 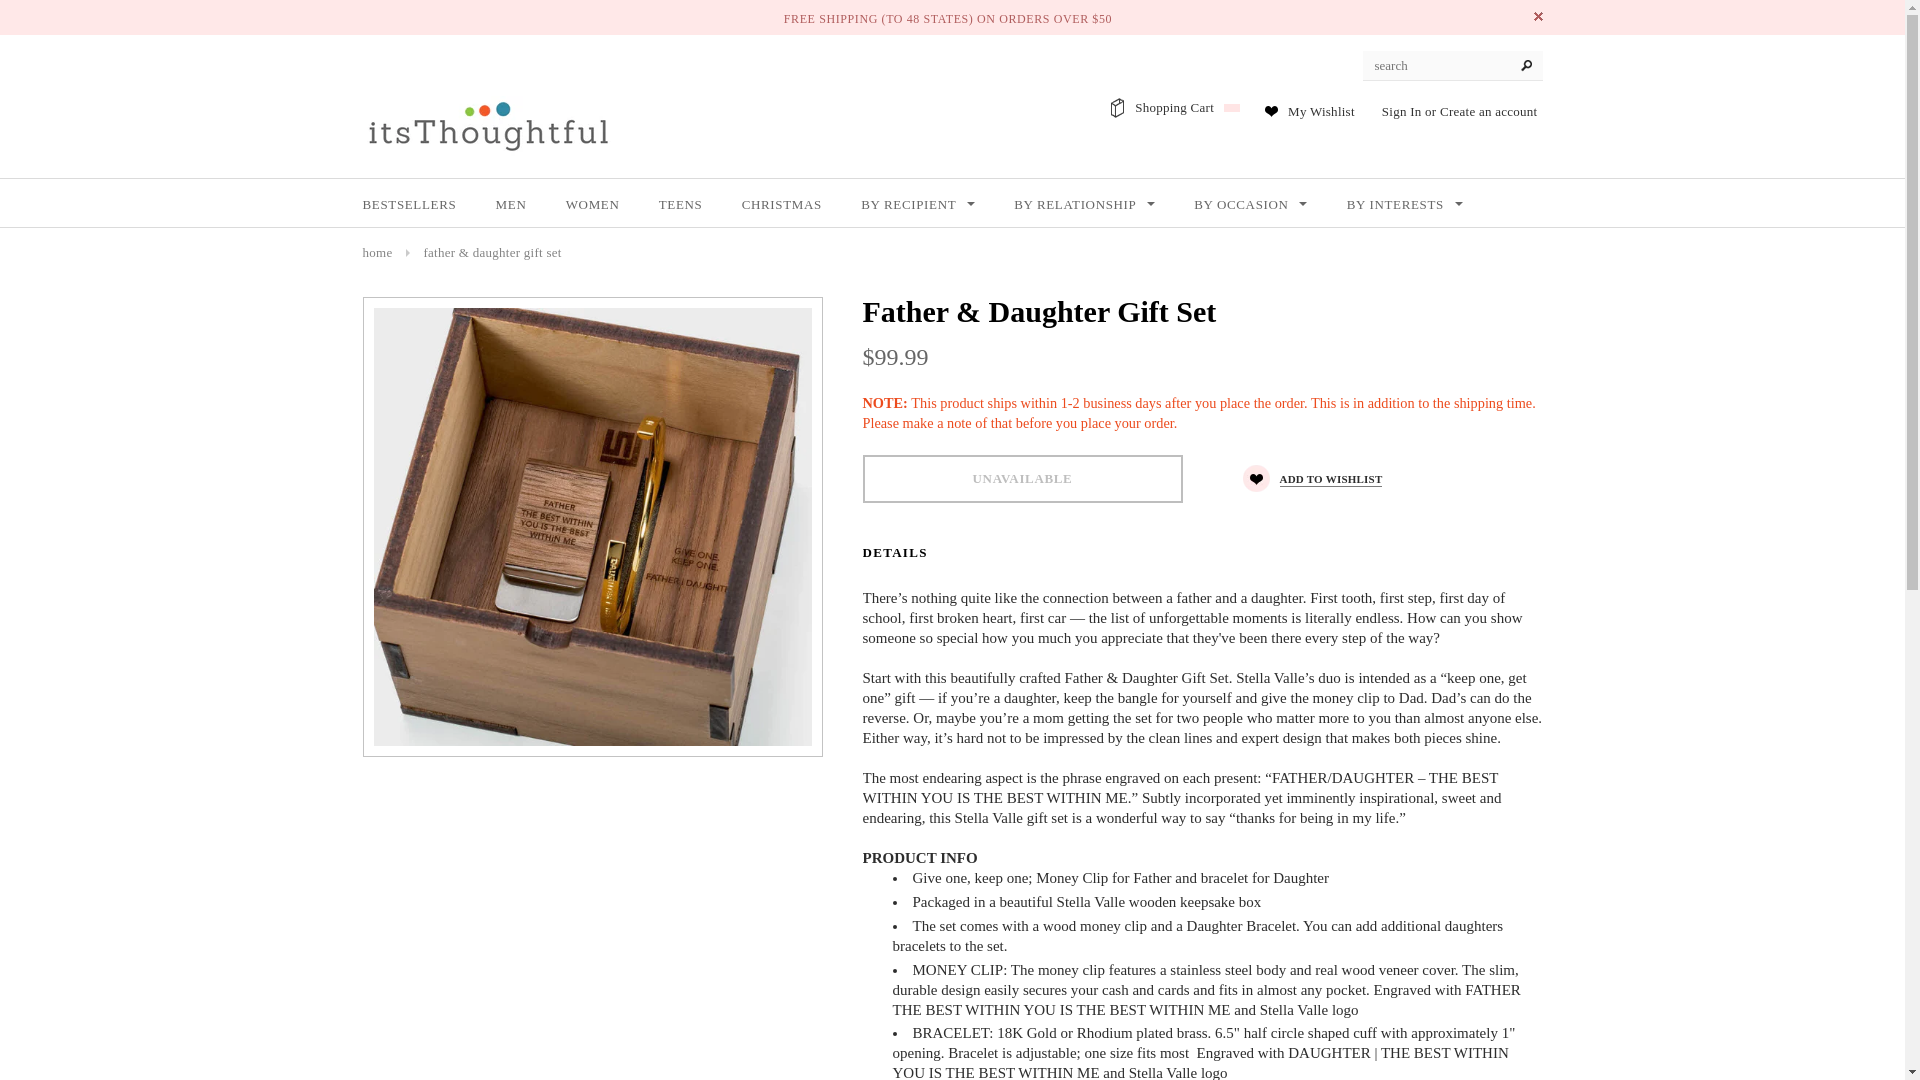 I want to click on Sign In, so click(x=1402, y=110).